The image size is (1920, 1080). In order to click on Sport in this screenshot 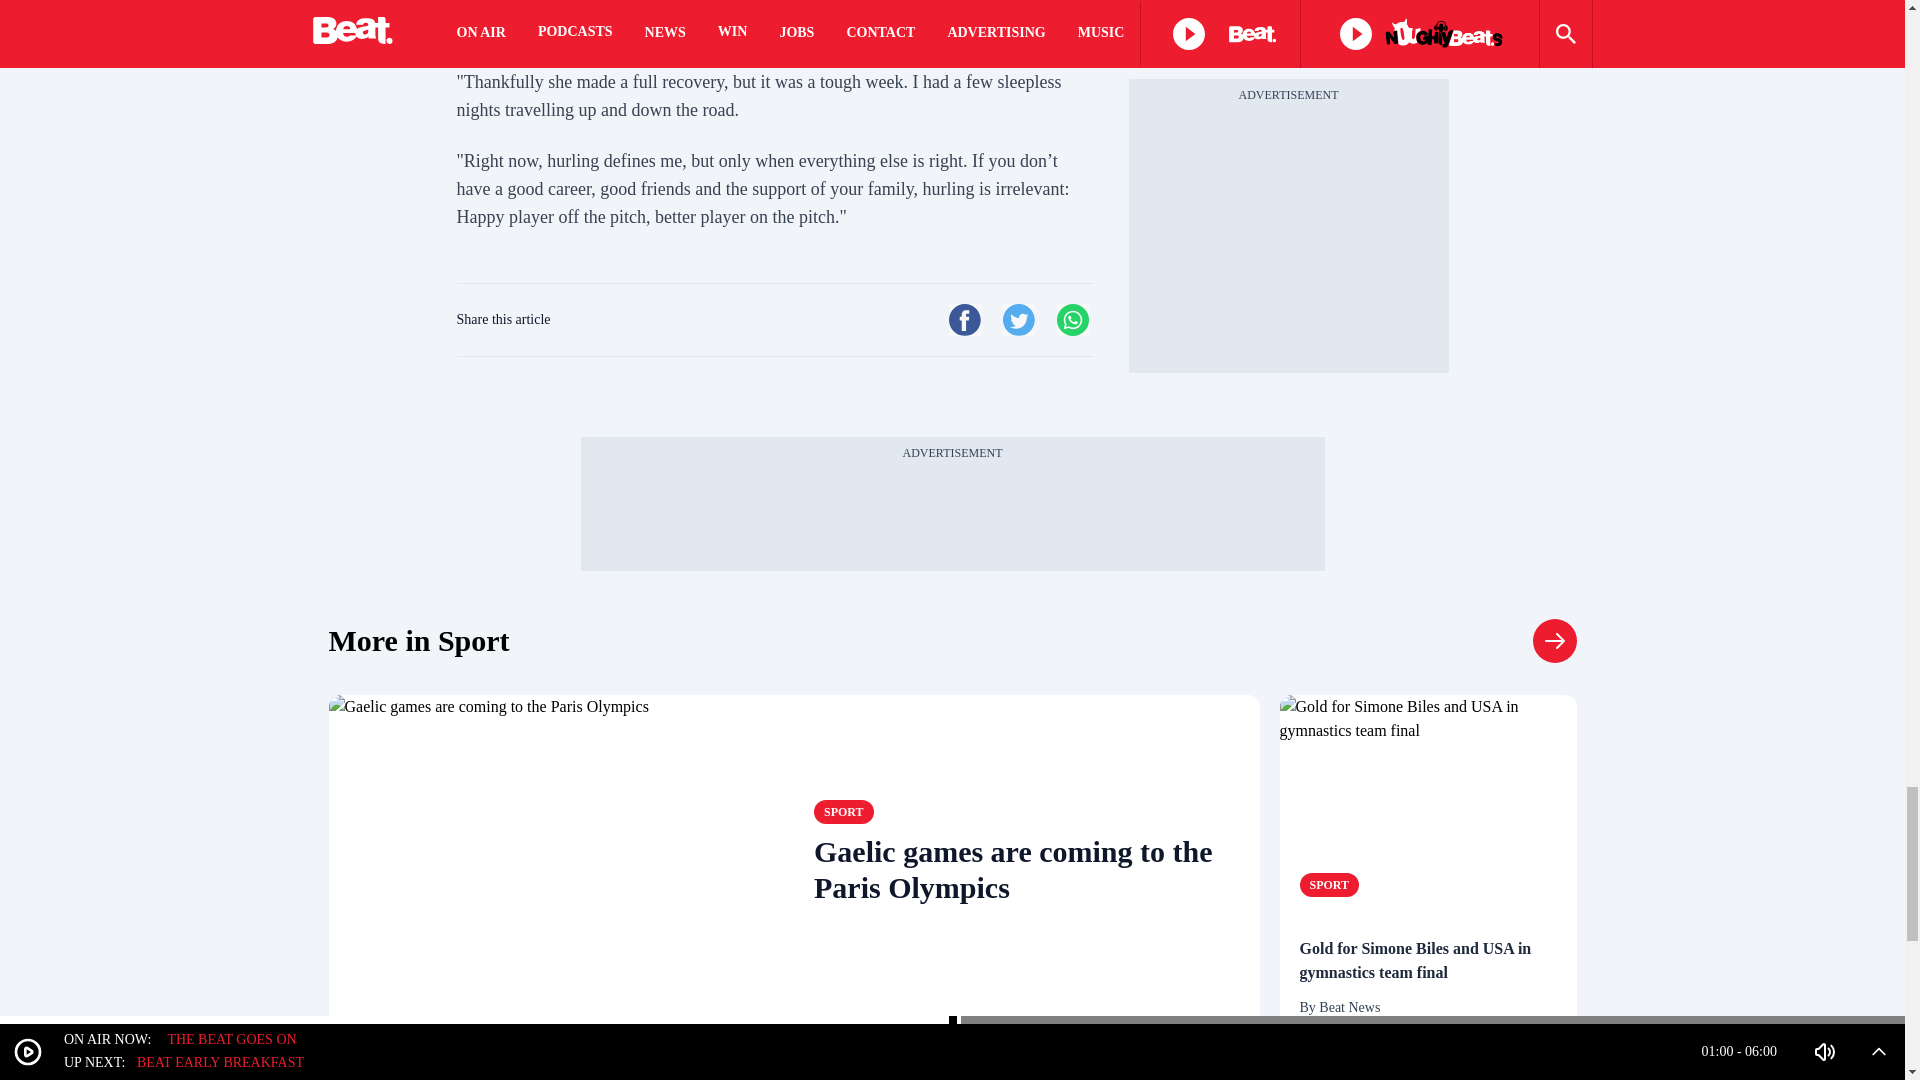, I will do `click(844, 812)`.